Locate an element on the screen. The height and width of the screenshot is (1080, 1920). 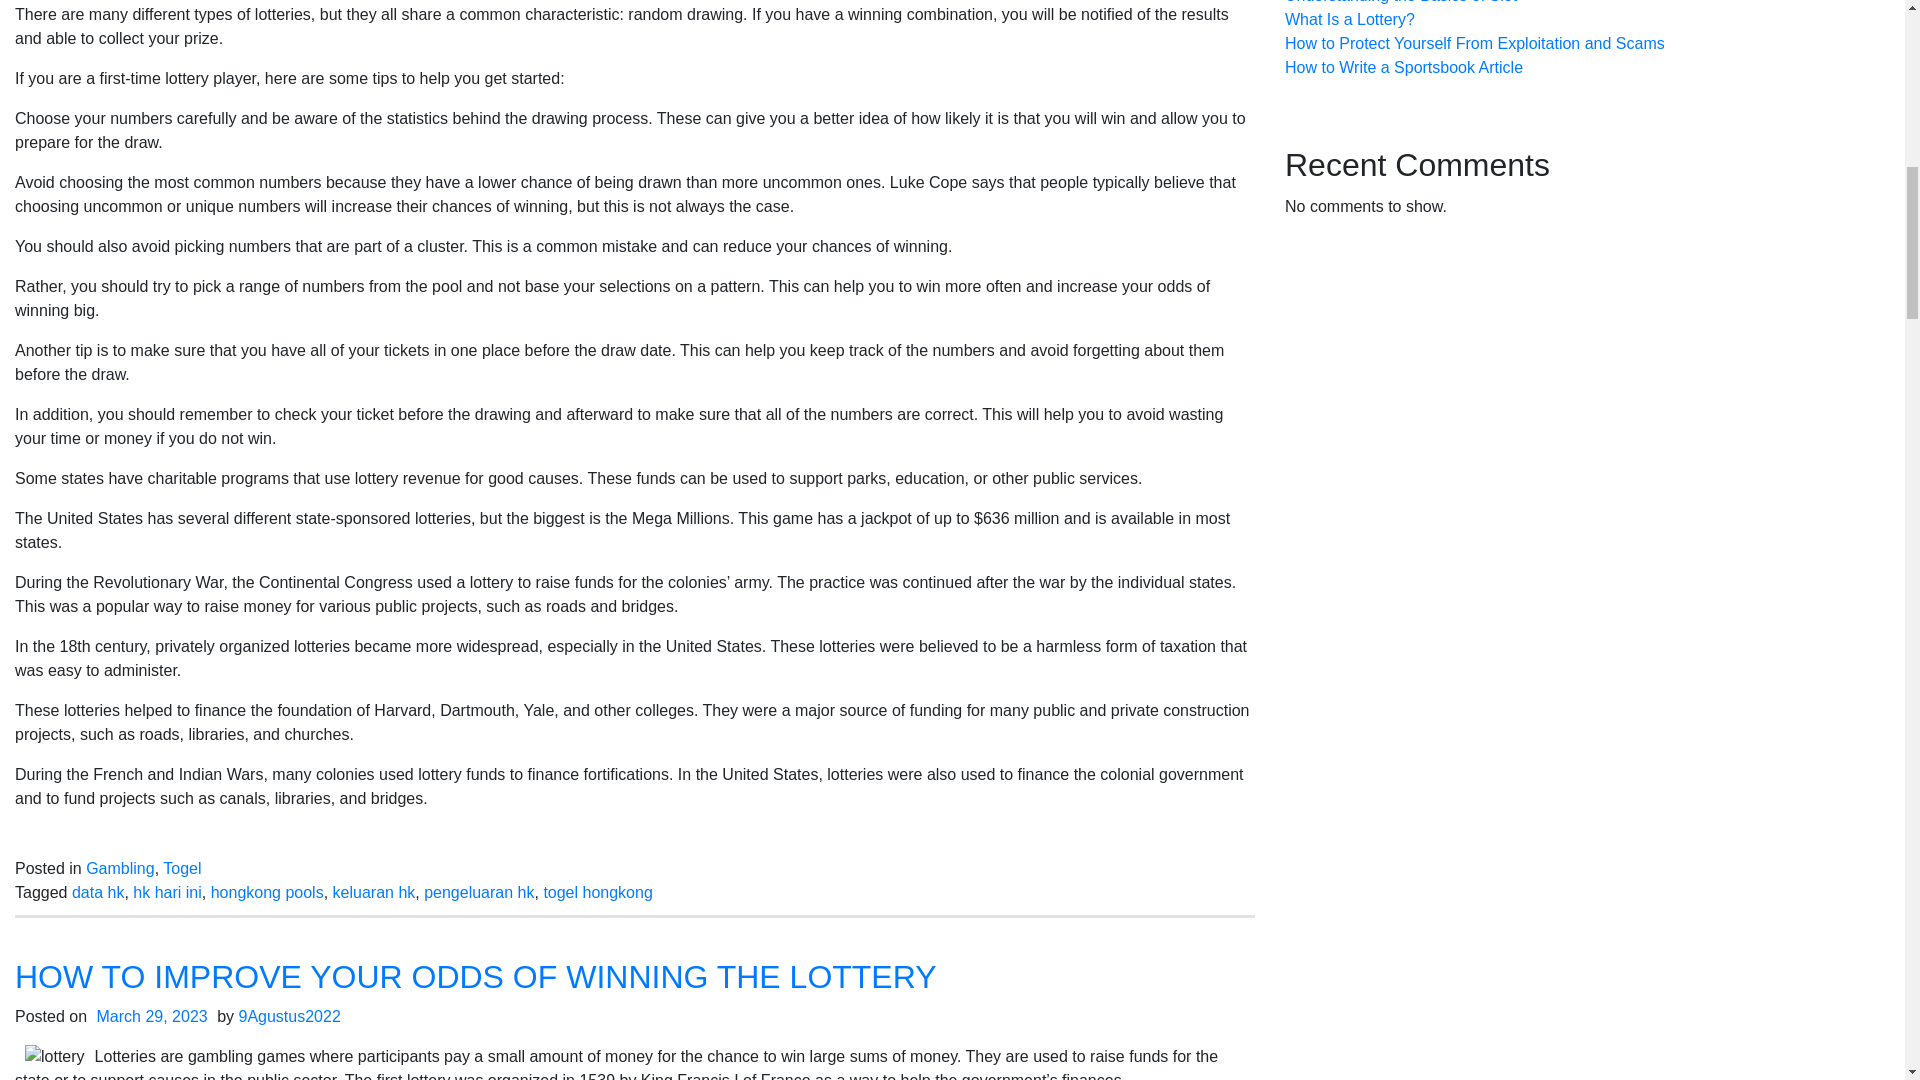
Togel is located at coordinates (182, 868).